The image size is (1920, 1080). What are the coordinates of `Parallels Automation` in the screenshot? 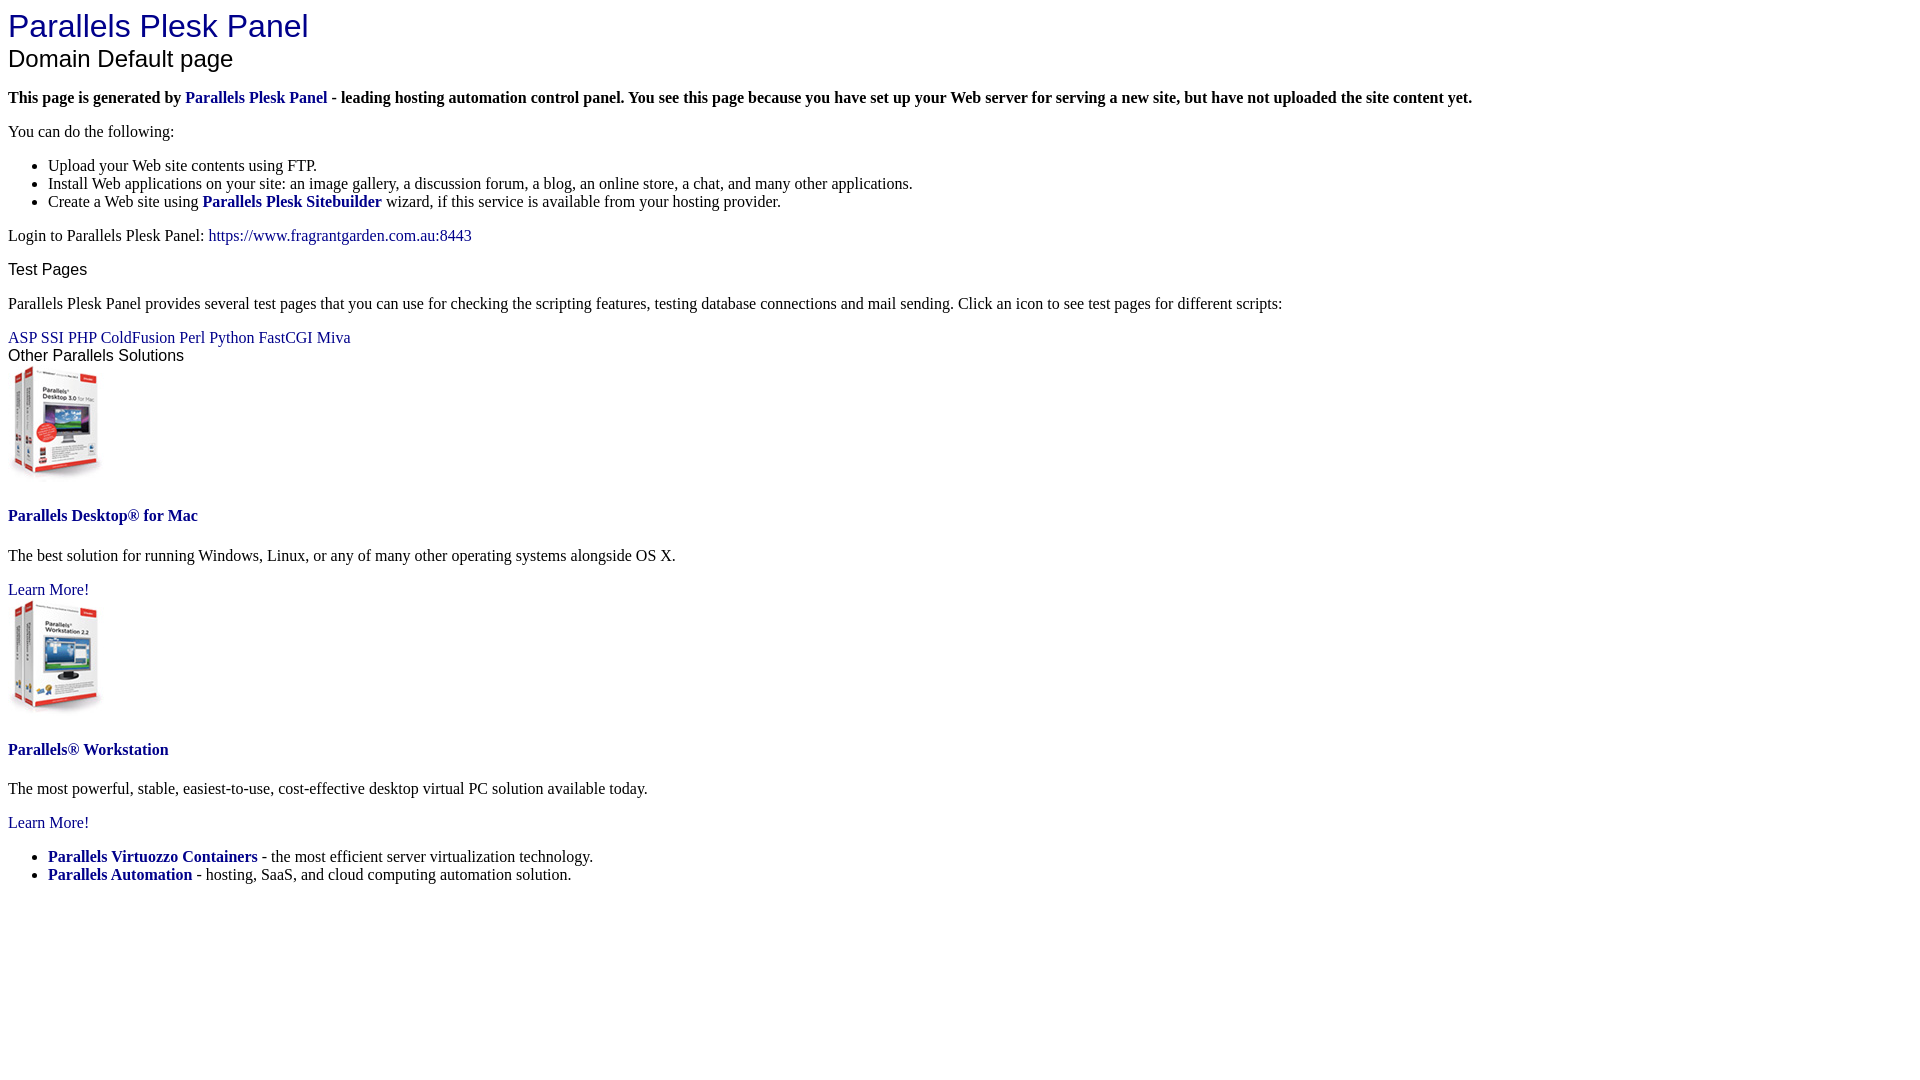 It's located at (120, 874).